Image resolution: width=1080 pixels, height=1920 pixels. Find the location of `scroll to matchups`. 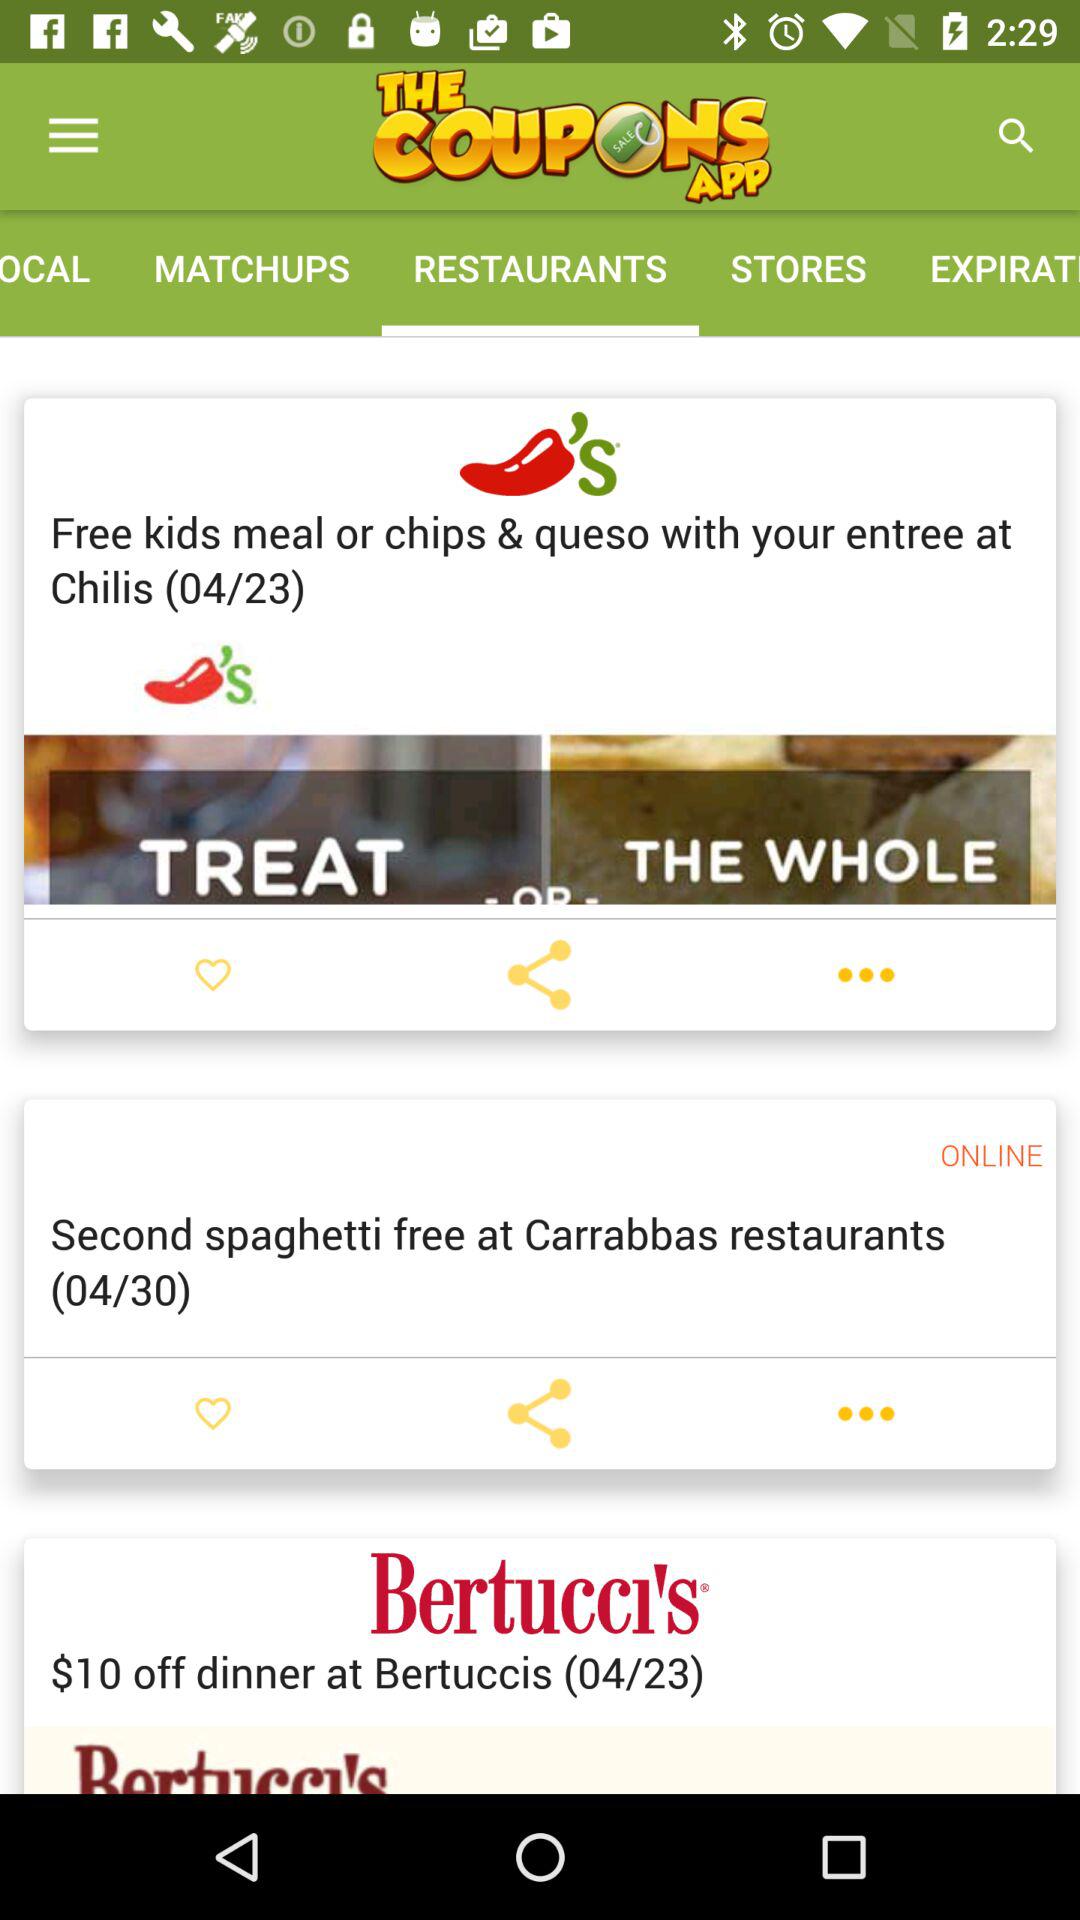

scroll to matchups is located at coordinates (252, 268).